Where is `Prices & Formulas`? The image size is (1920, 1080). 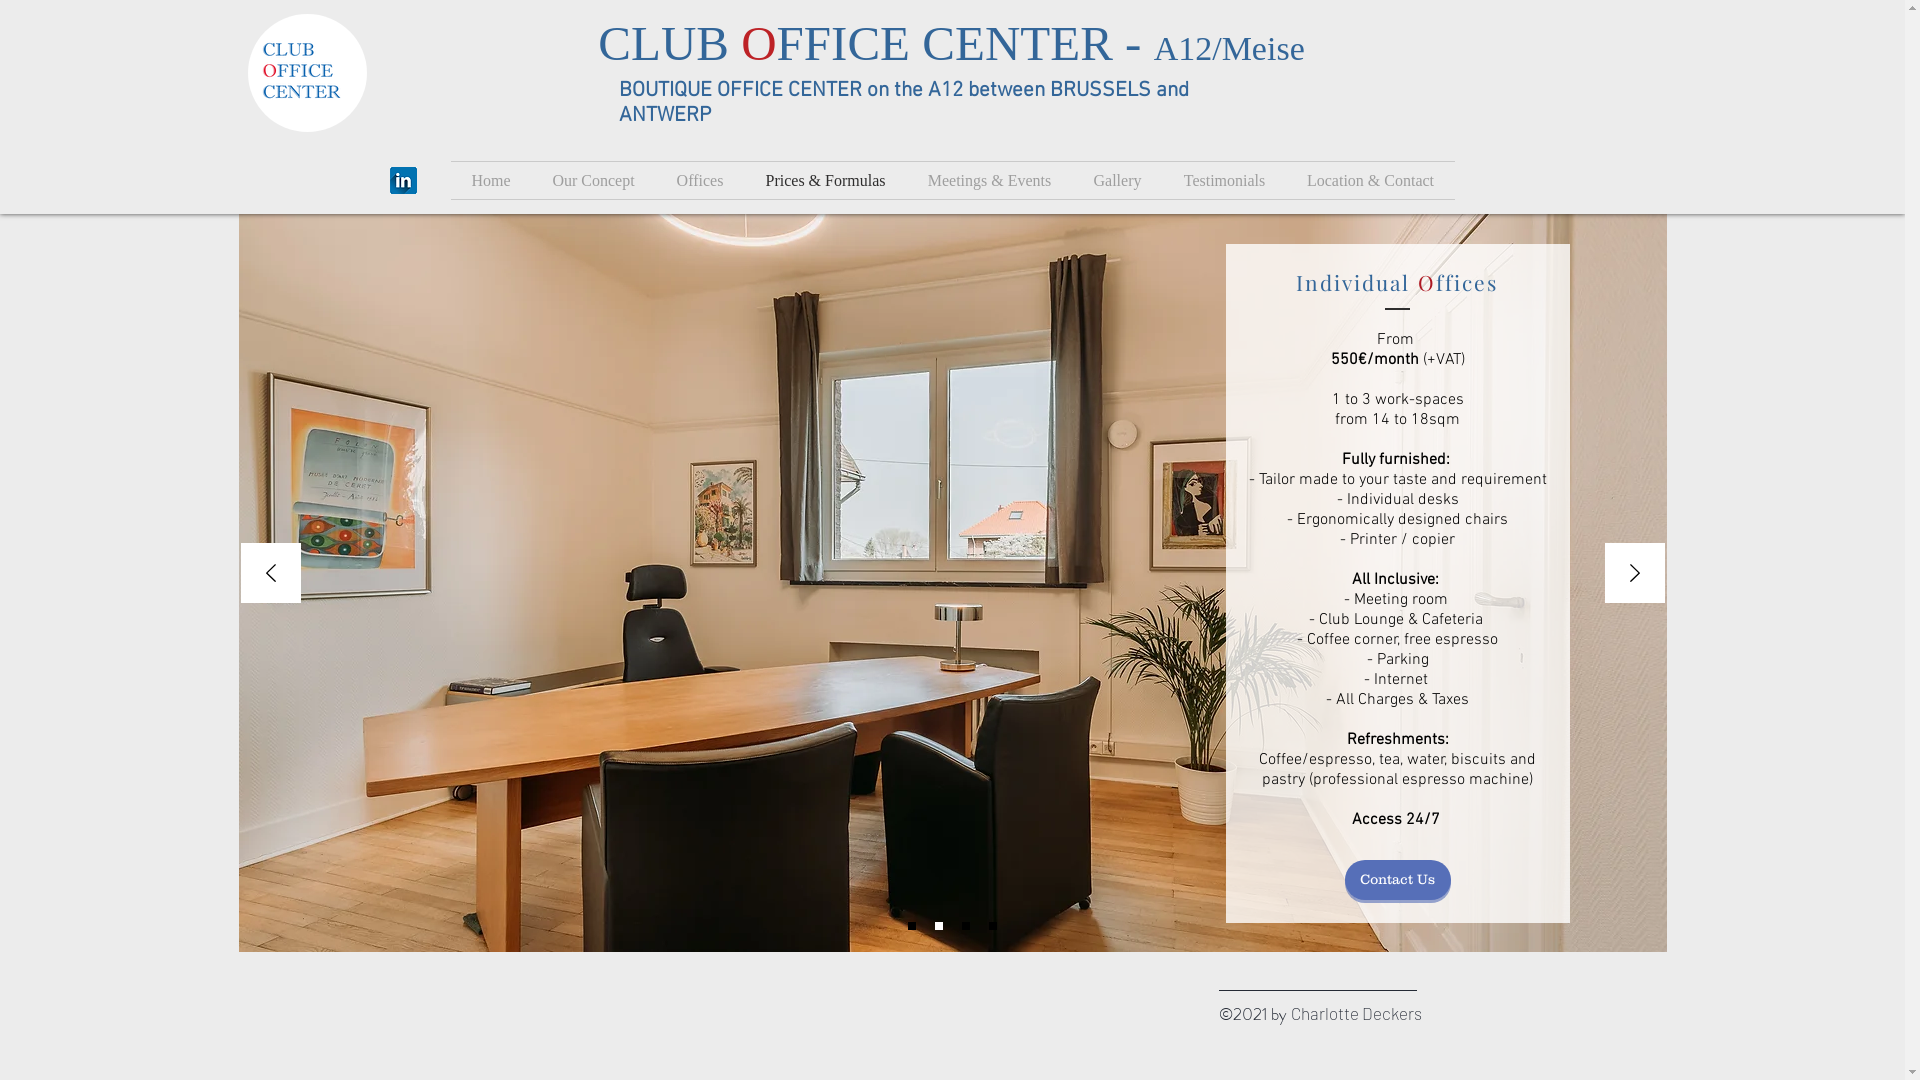
Prices & Formulas is located at coordinates (825, 180).